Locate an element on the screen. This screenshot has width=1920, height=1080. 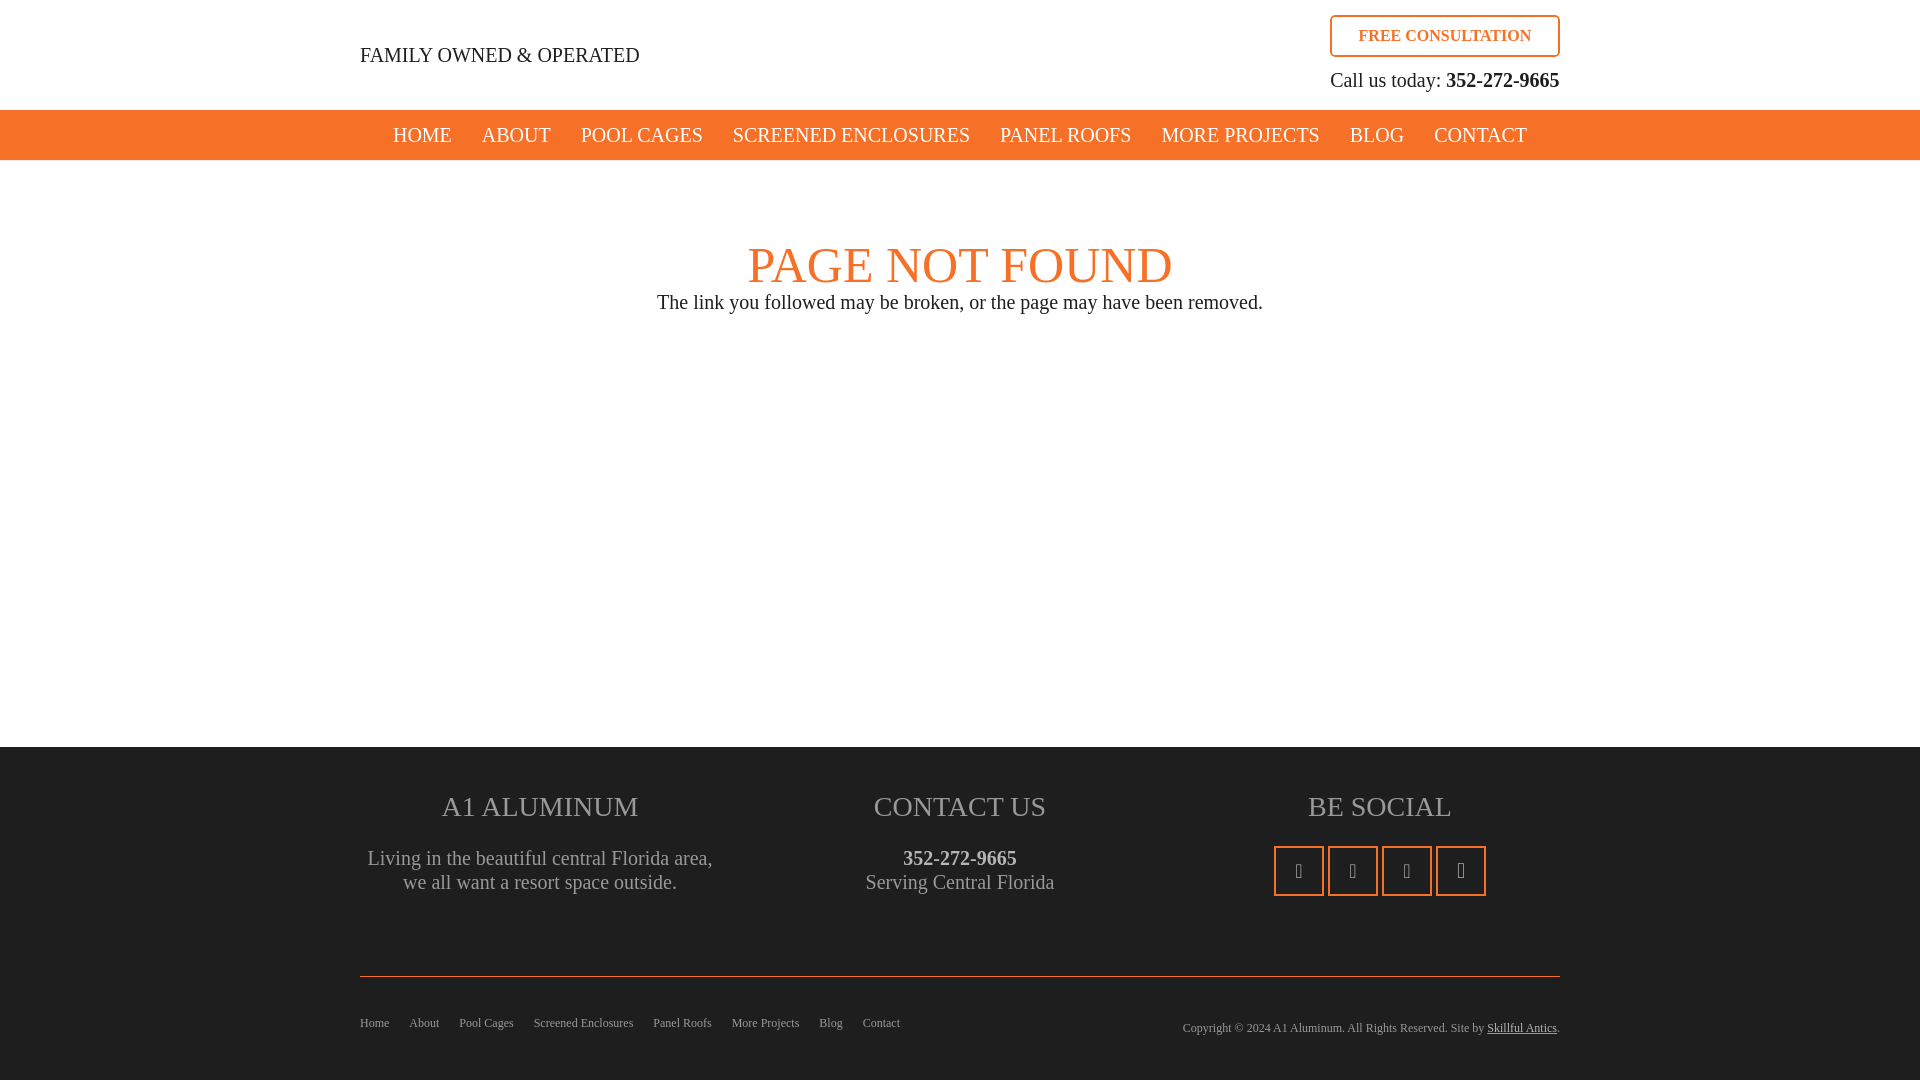
More Projects is located at coordinates (766, 1023).